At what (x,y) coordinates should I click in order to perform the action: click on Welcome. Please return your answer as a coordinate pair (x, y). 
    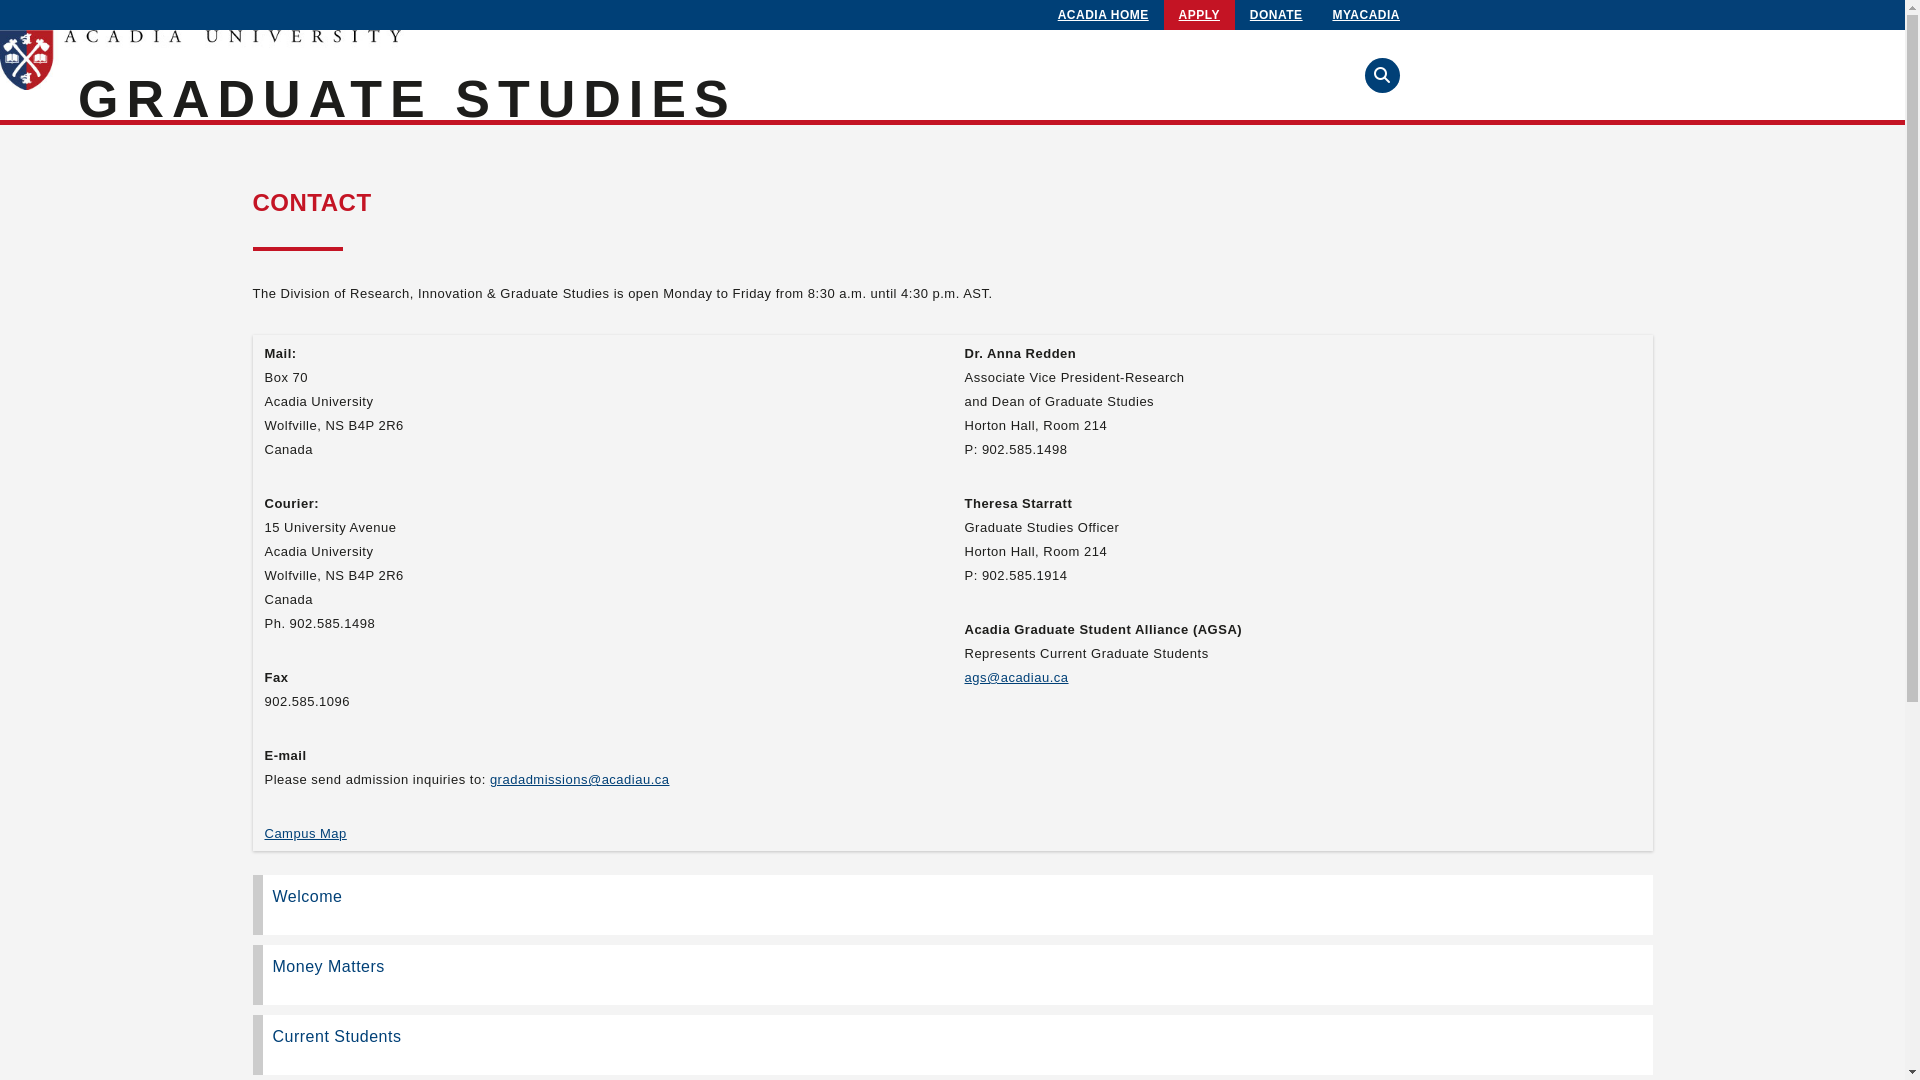
    Looking at the image, I should click on (952, 905).